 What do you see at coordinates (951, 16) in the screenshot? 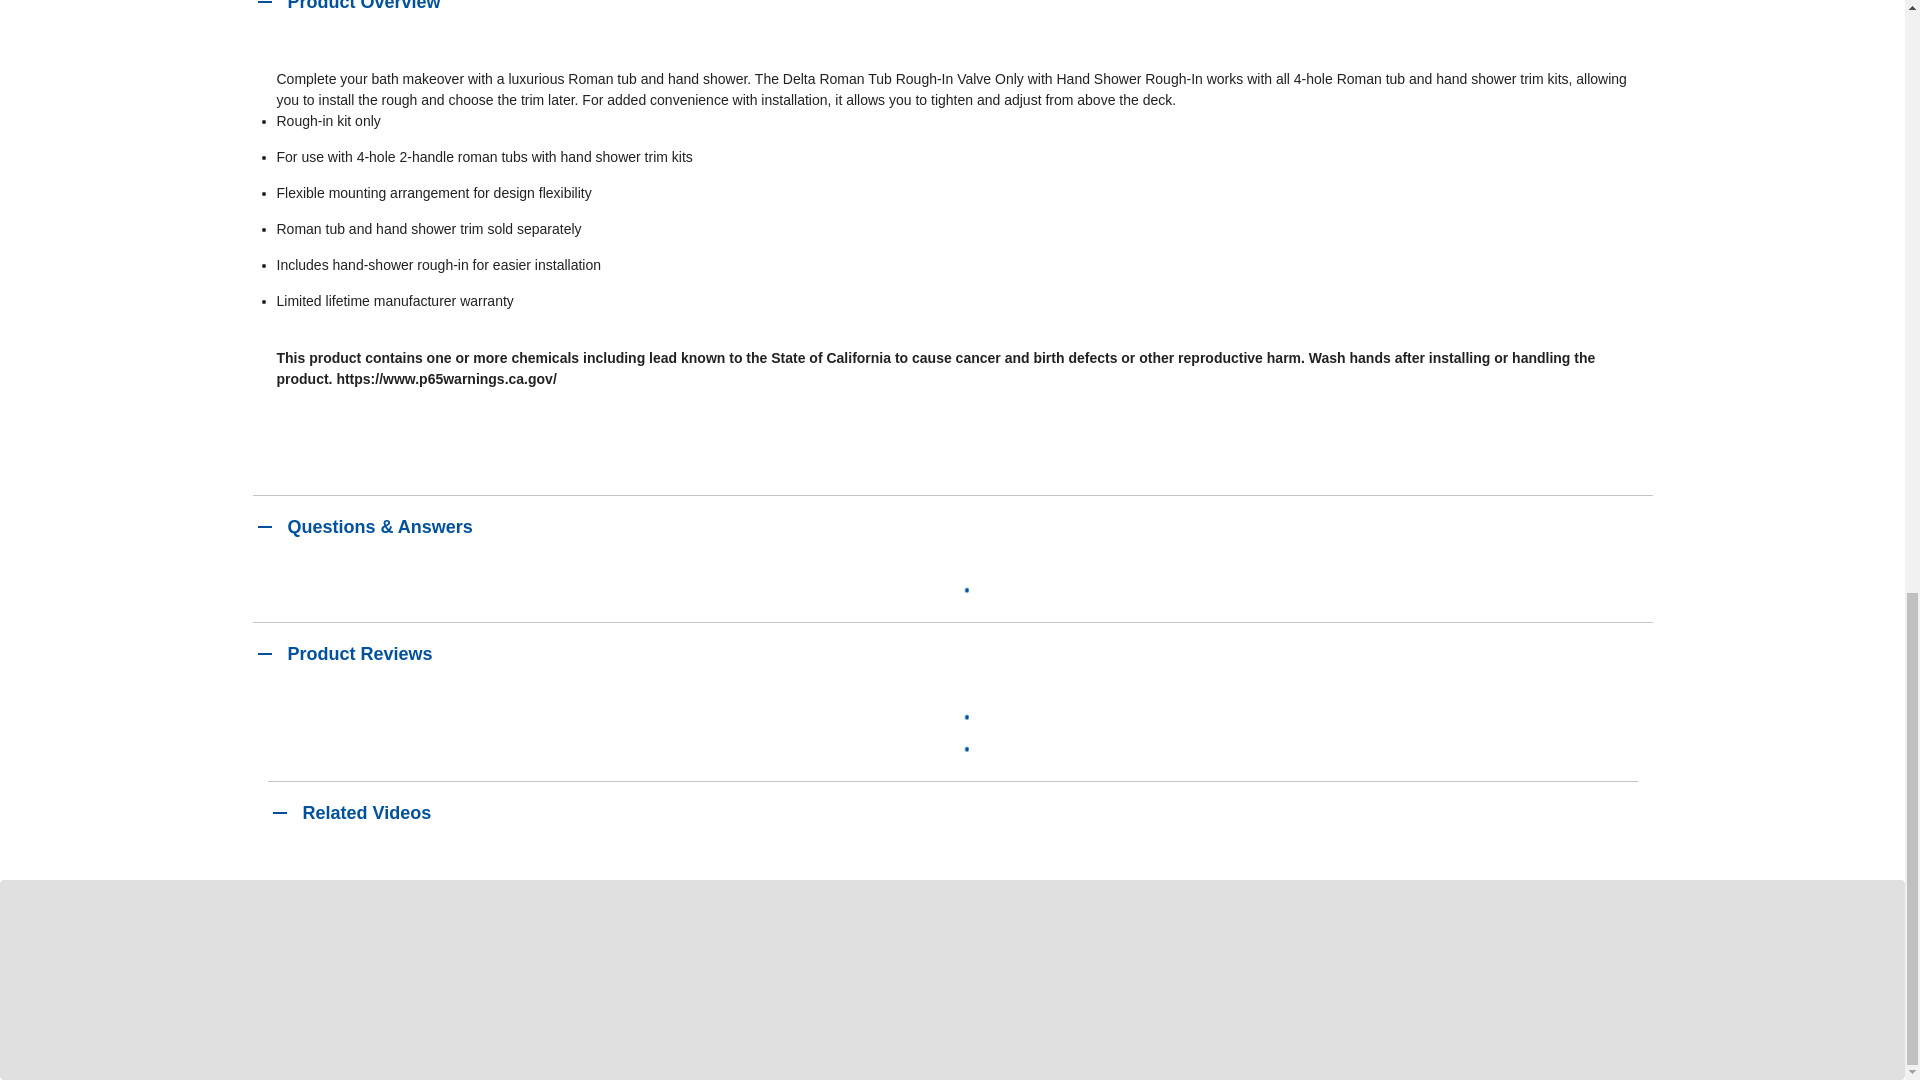
I see `Product Overview` at bounding box center [951, 16].